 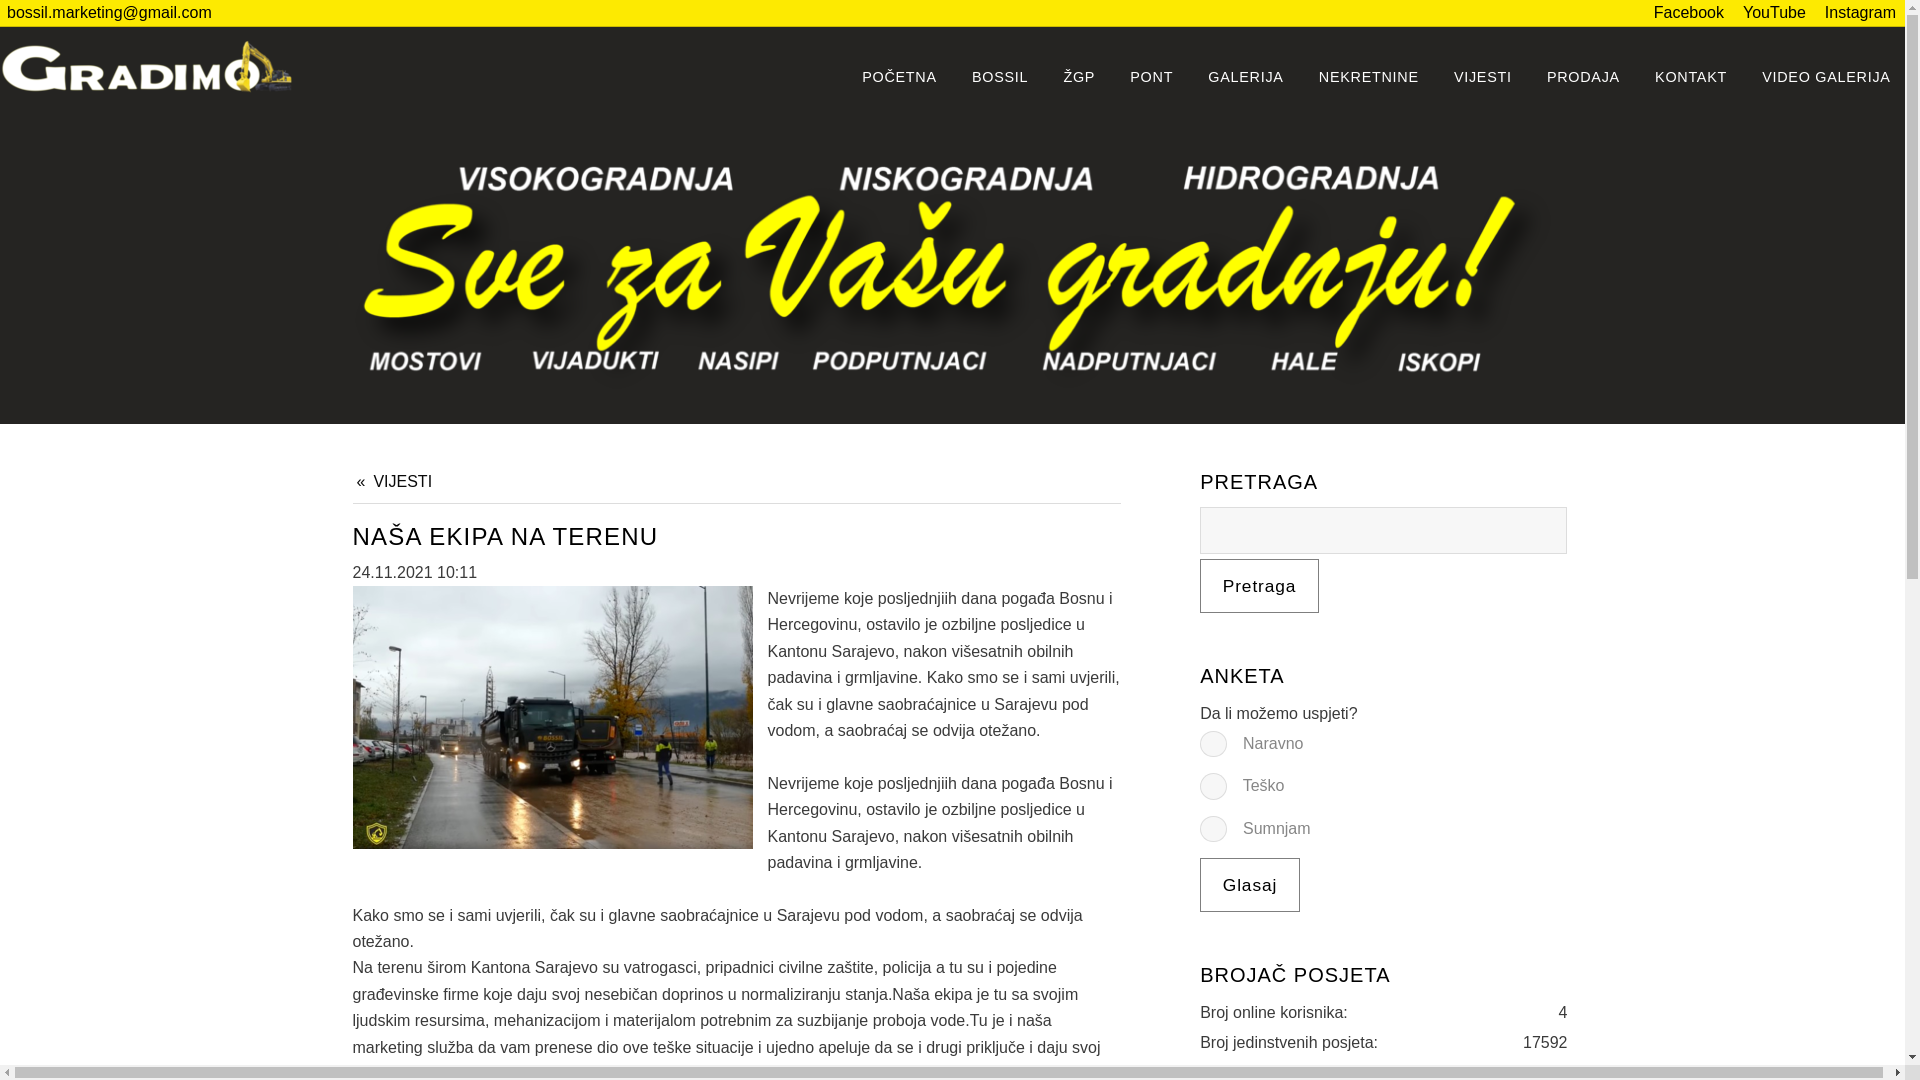 What do you see at coordinates (1826, 77) in the screenshot?
I see `VIDEO GALERIJA` at bounding box center [1826, 77].